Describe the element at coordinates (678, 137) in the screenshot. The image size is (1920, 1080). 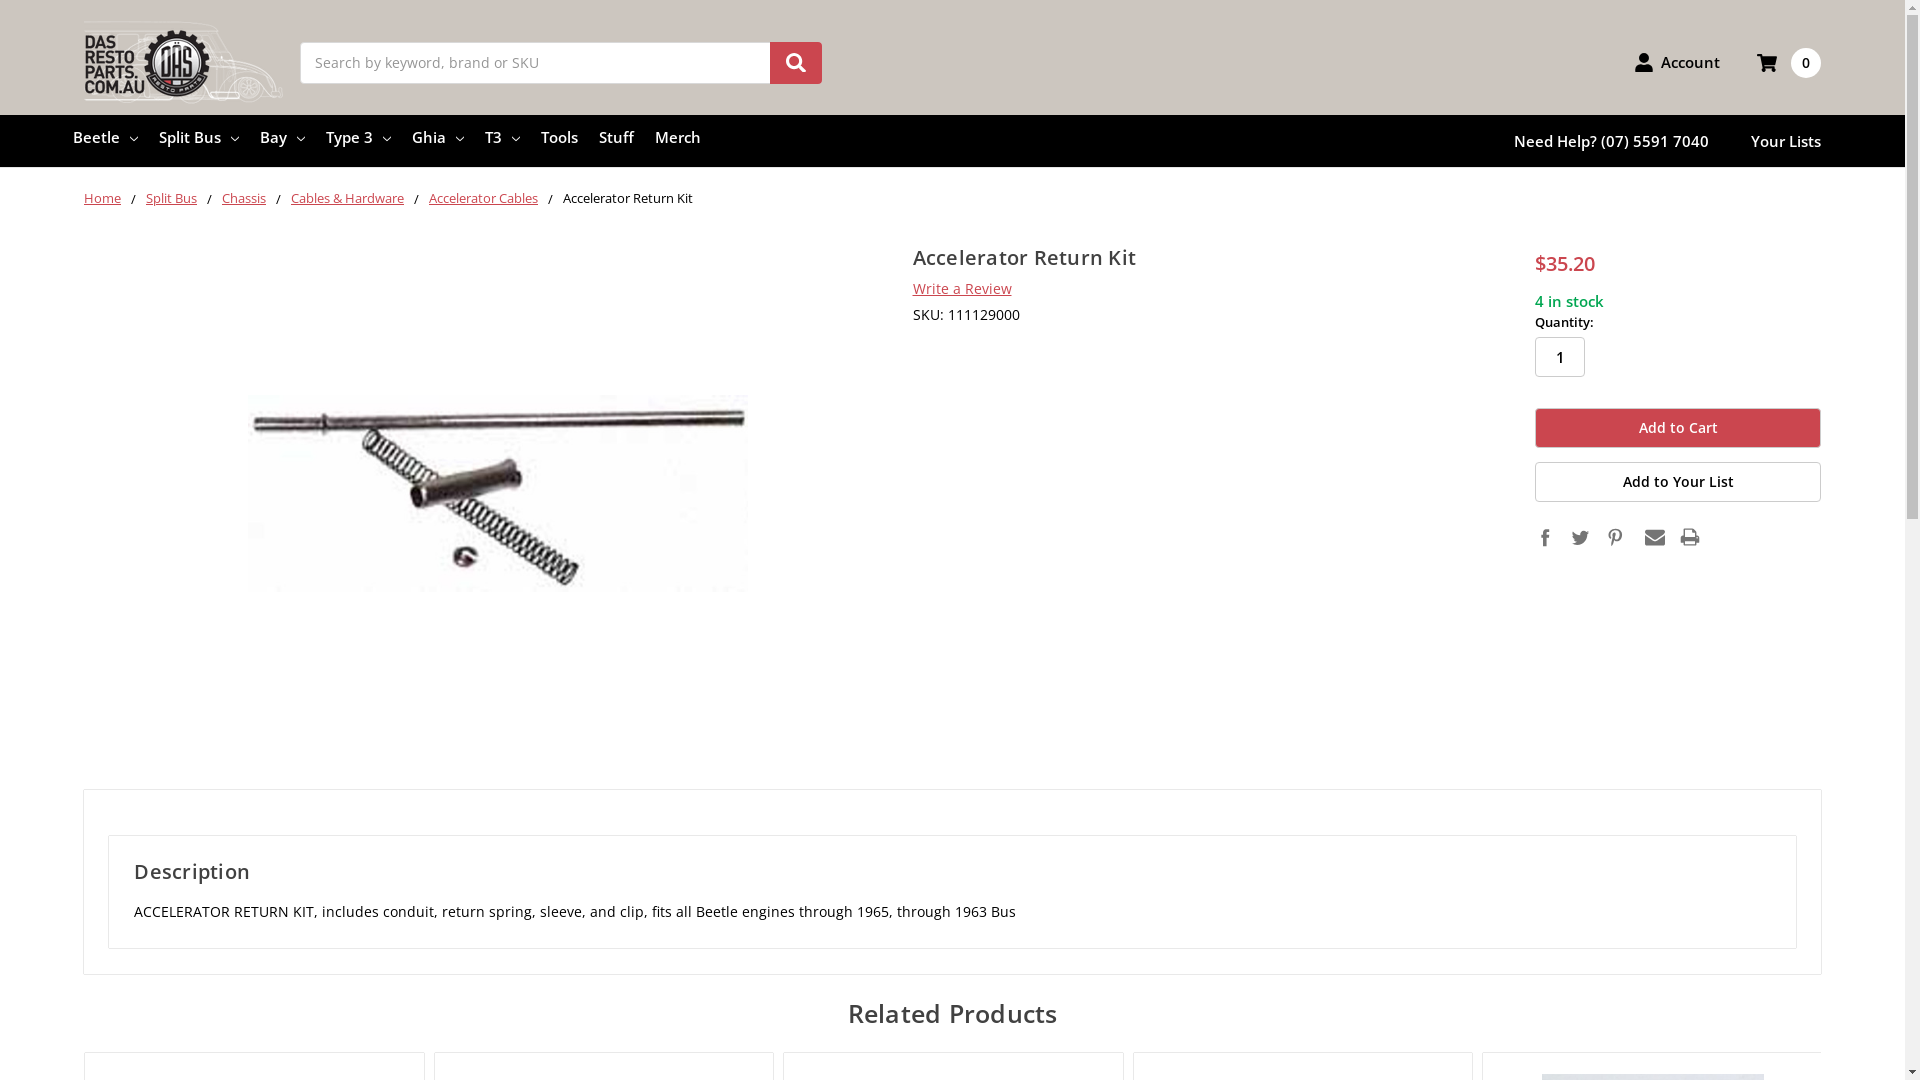
I see `Merch` at that location.